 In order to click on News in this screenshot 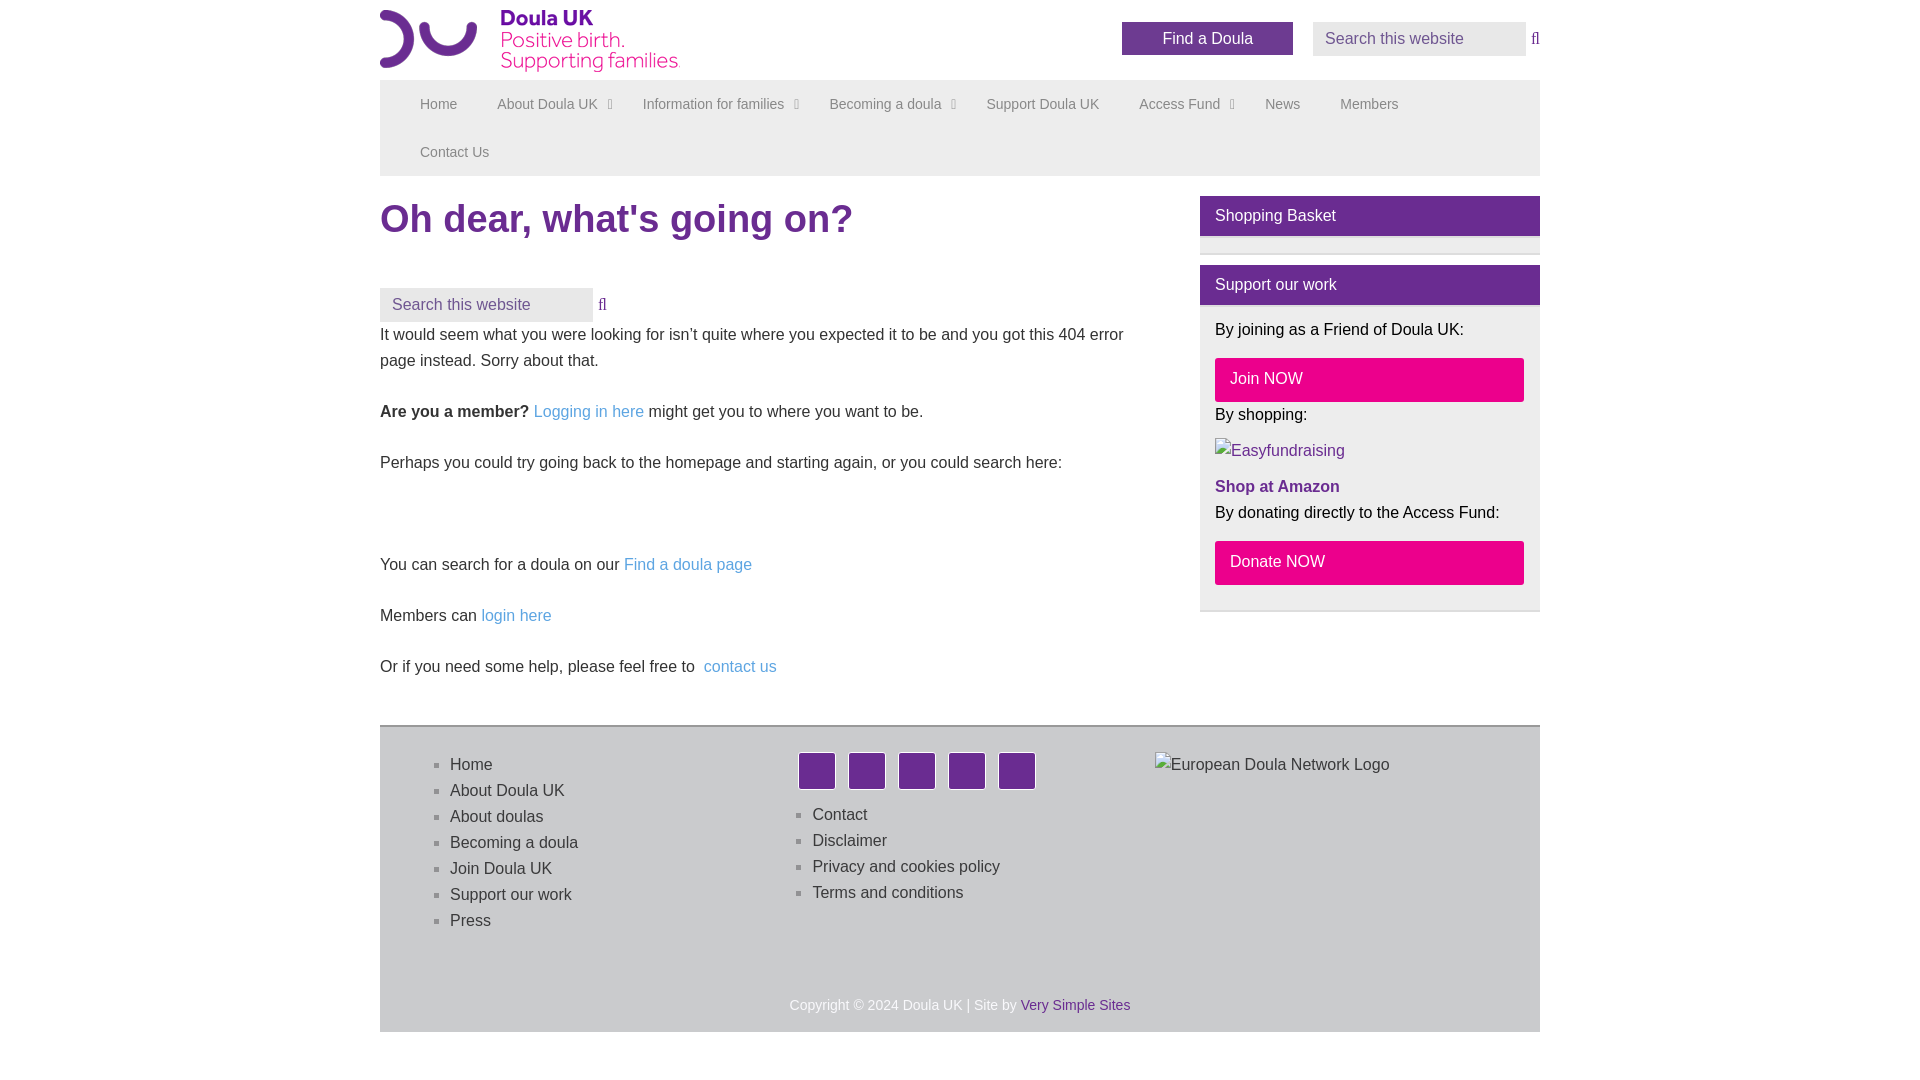, I will do `click(1282, 104)`.